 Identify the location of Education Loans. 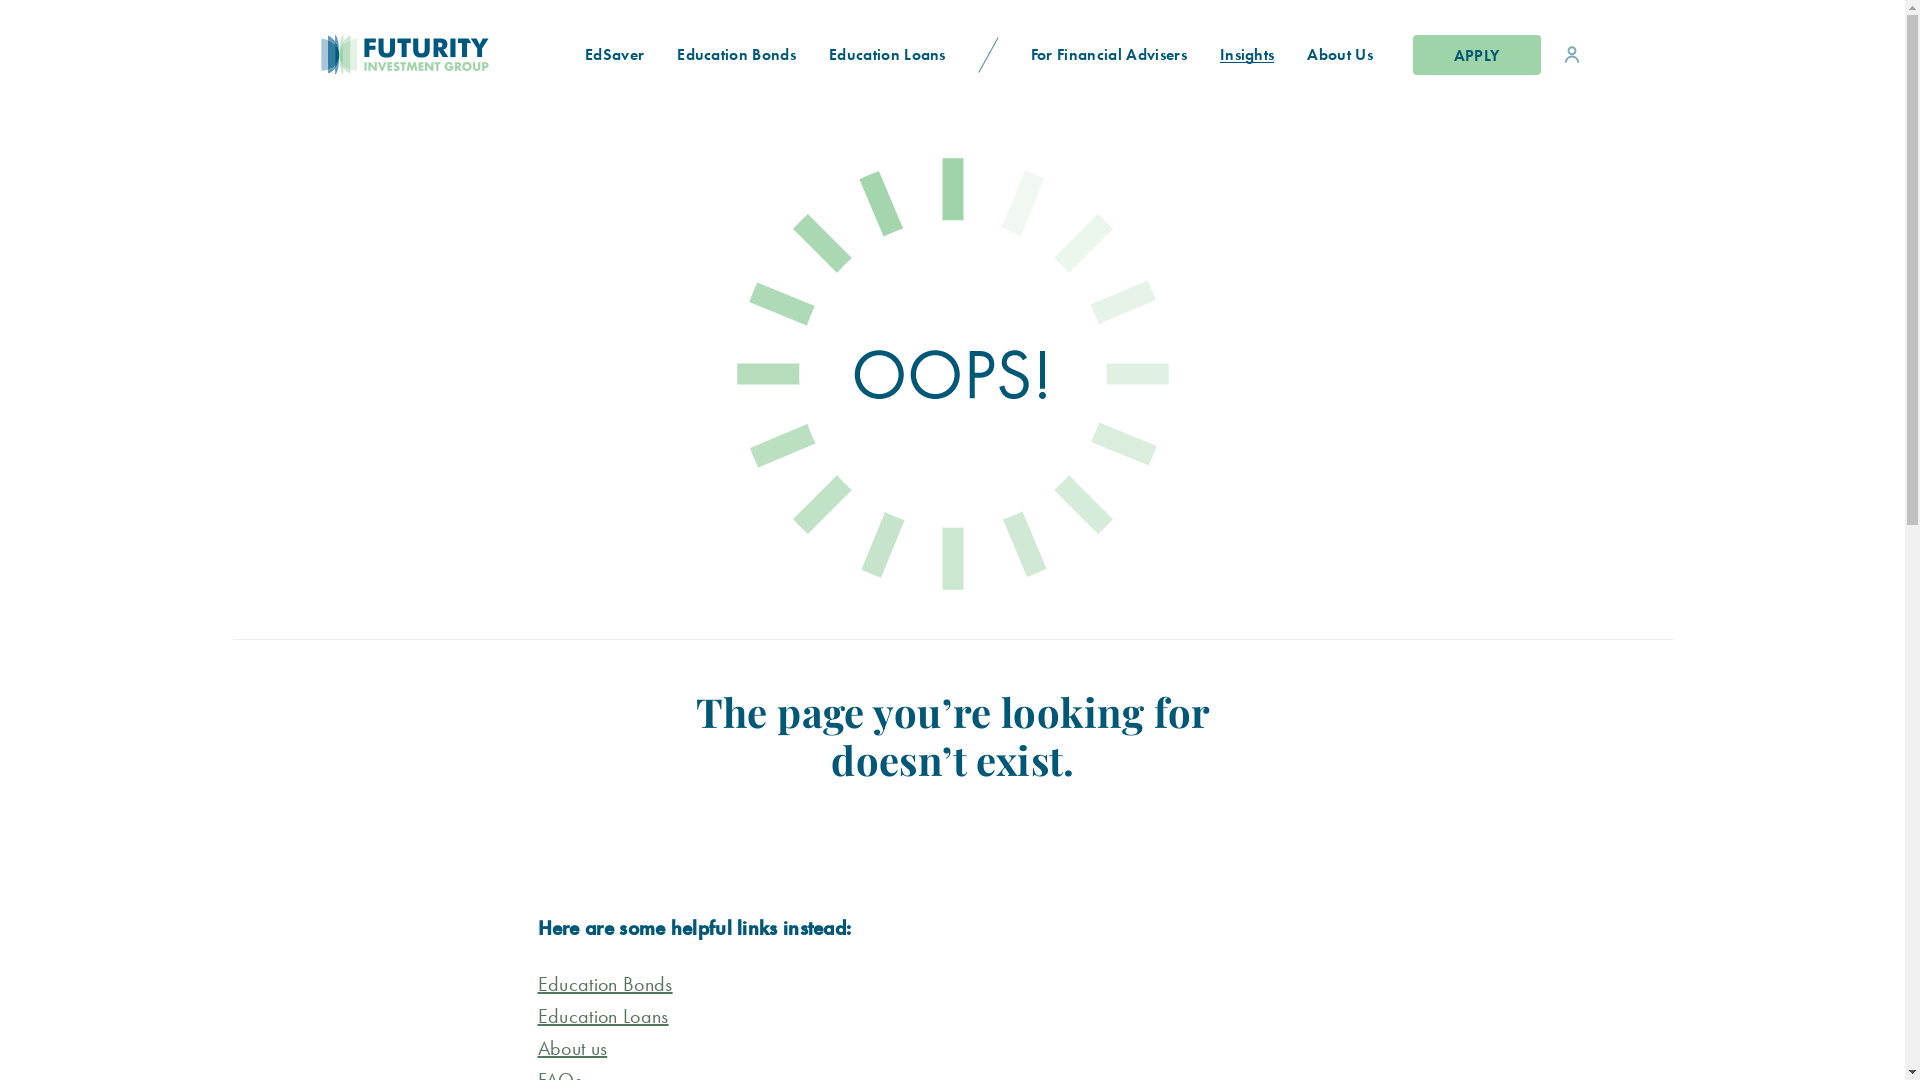
(604, 1016).